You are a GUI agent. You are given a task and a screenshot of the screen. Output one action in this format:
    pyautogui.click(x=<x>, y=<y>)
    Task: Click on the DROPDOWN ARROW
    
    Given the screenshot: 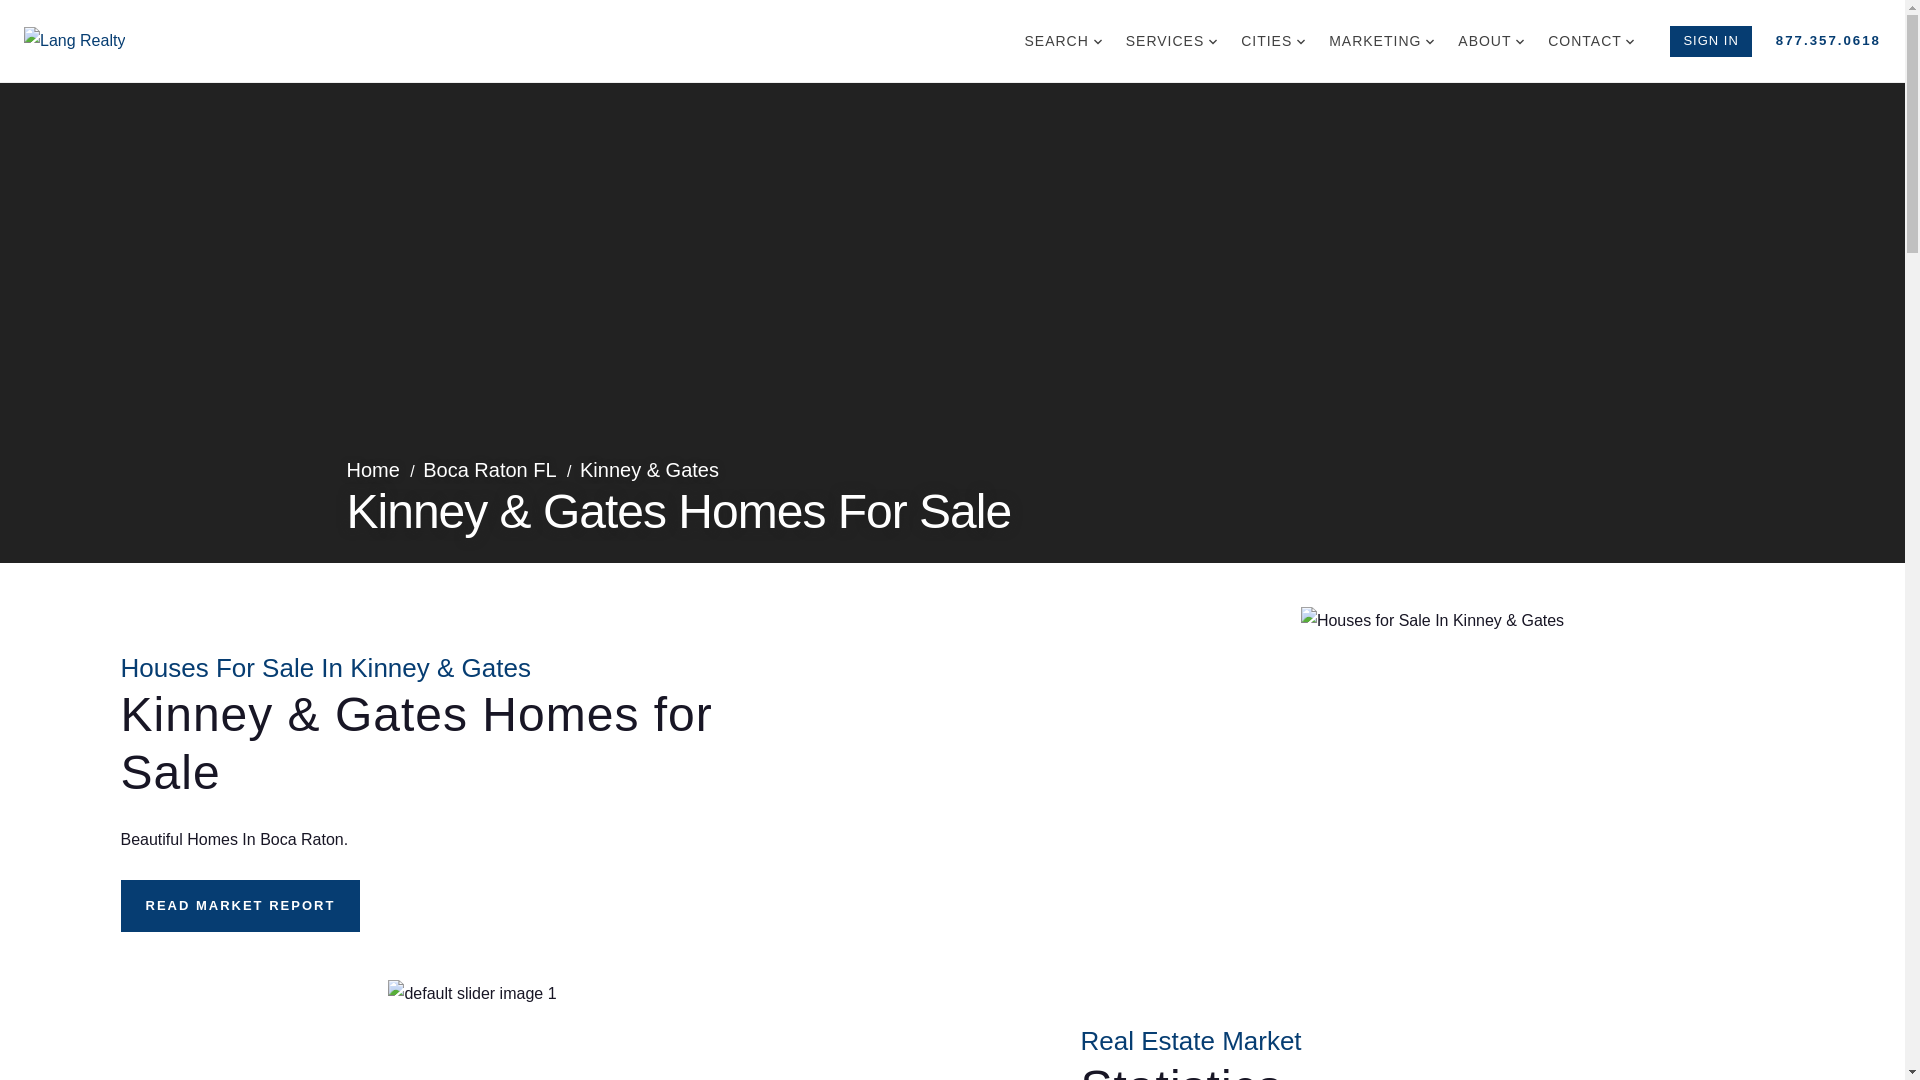 What is the action you would take?
    pyautogui.click(x=1520, y=42)
    